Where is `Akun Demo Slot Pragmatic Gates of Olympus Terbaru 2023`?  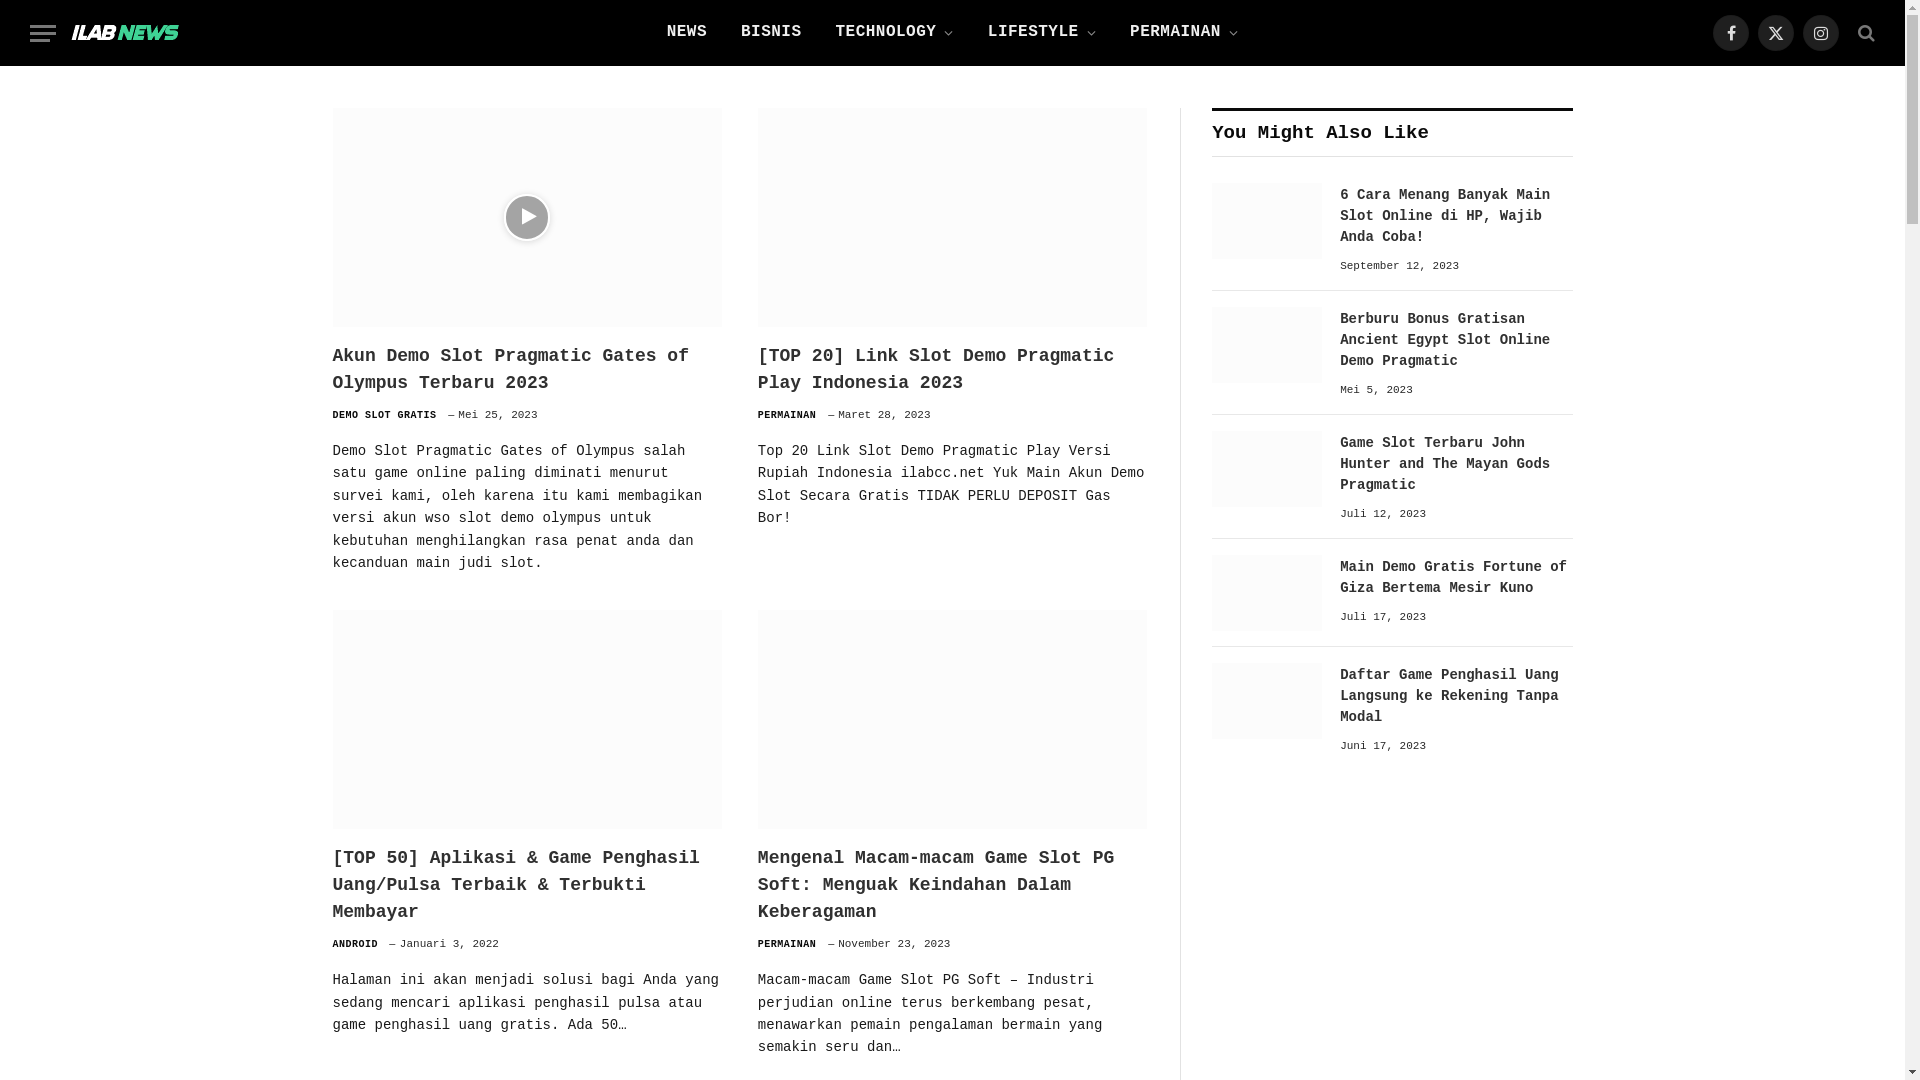 Akun Demo Slot Pragmatic Gates of Olympus Terbaru 2023 is located at coordinates (526, 218).